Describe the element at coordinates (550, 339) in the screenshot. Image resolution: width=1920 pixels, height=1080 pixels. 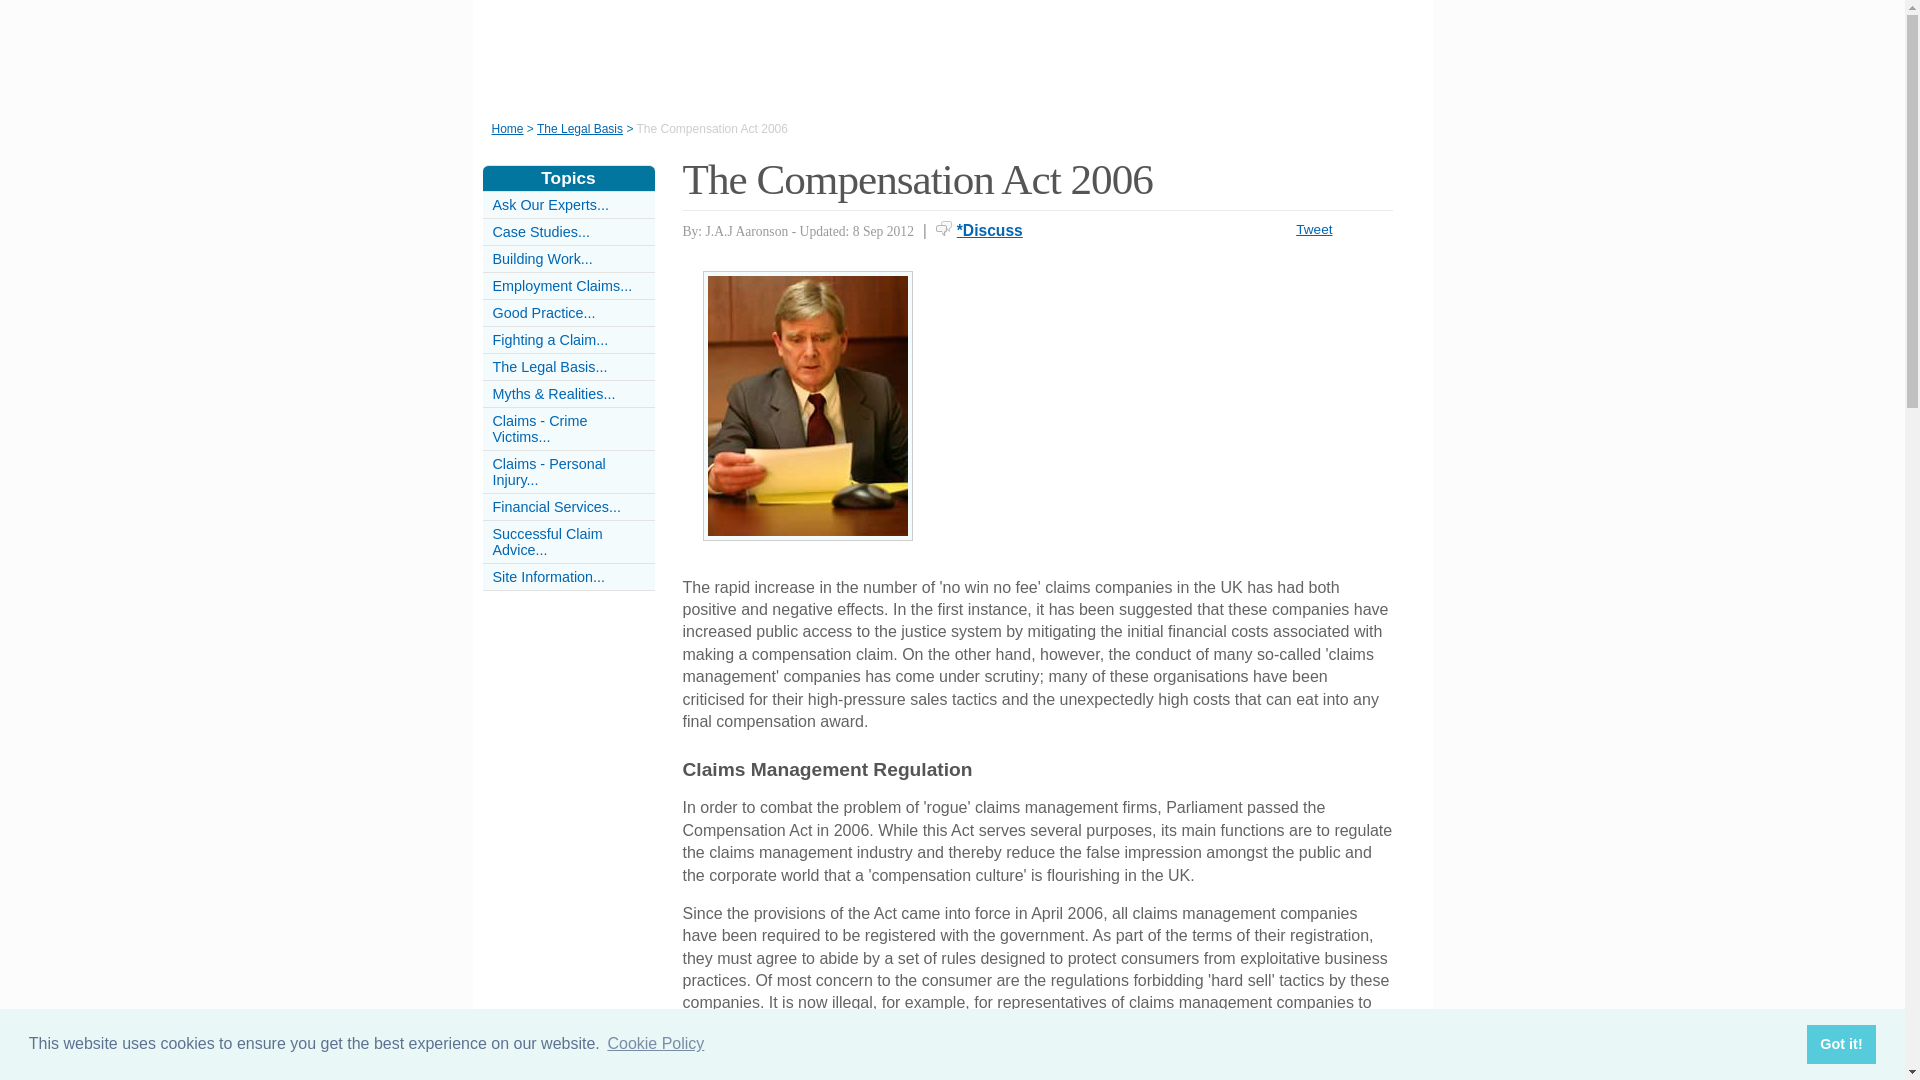
I see `Fighting a Claim...` at that location.